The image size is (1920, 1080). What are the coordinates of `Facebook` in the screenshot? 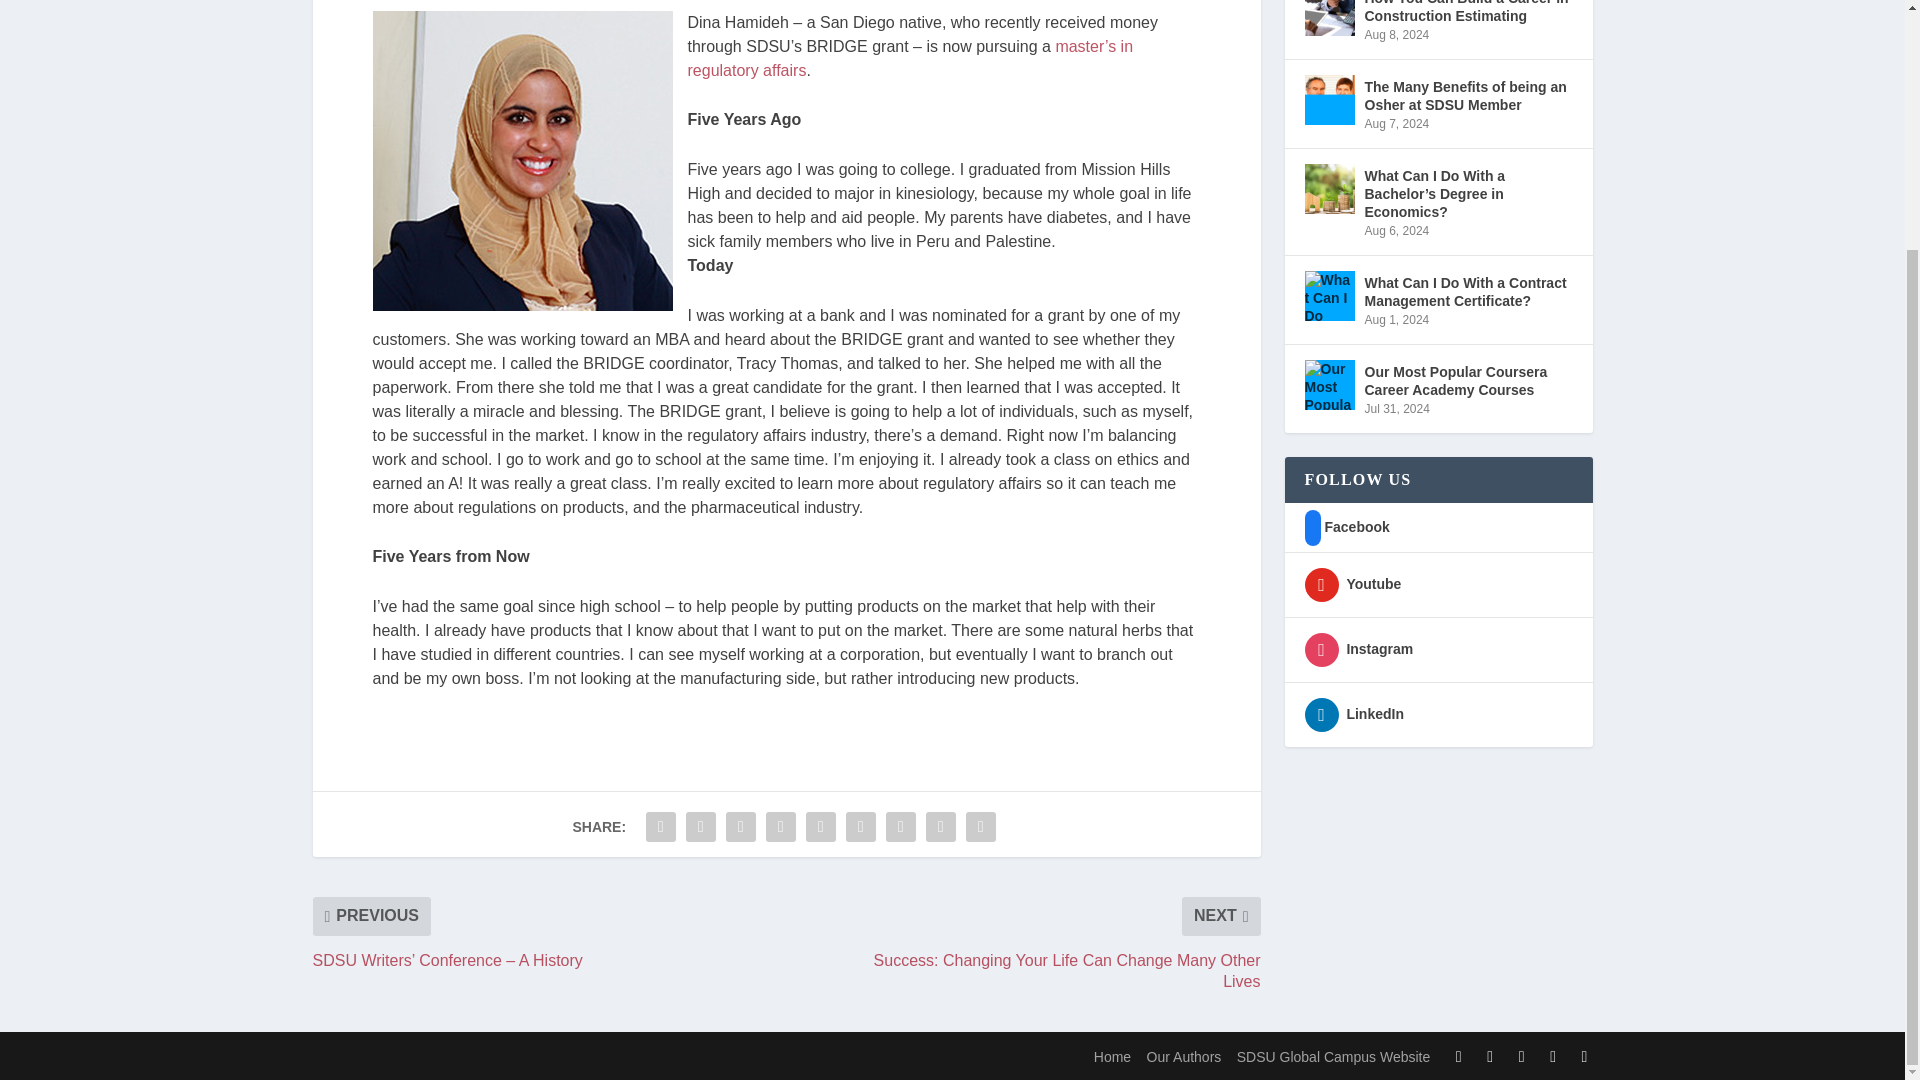 It's located at (1346, 526).